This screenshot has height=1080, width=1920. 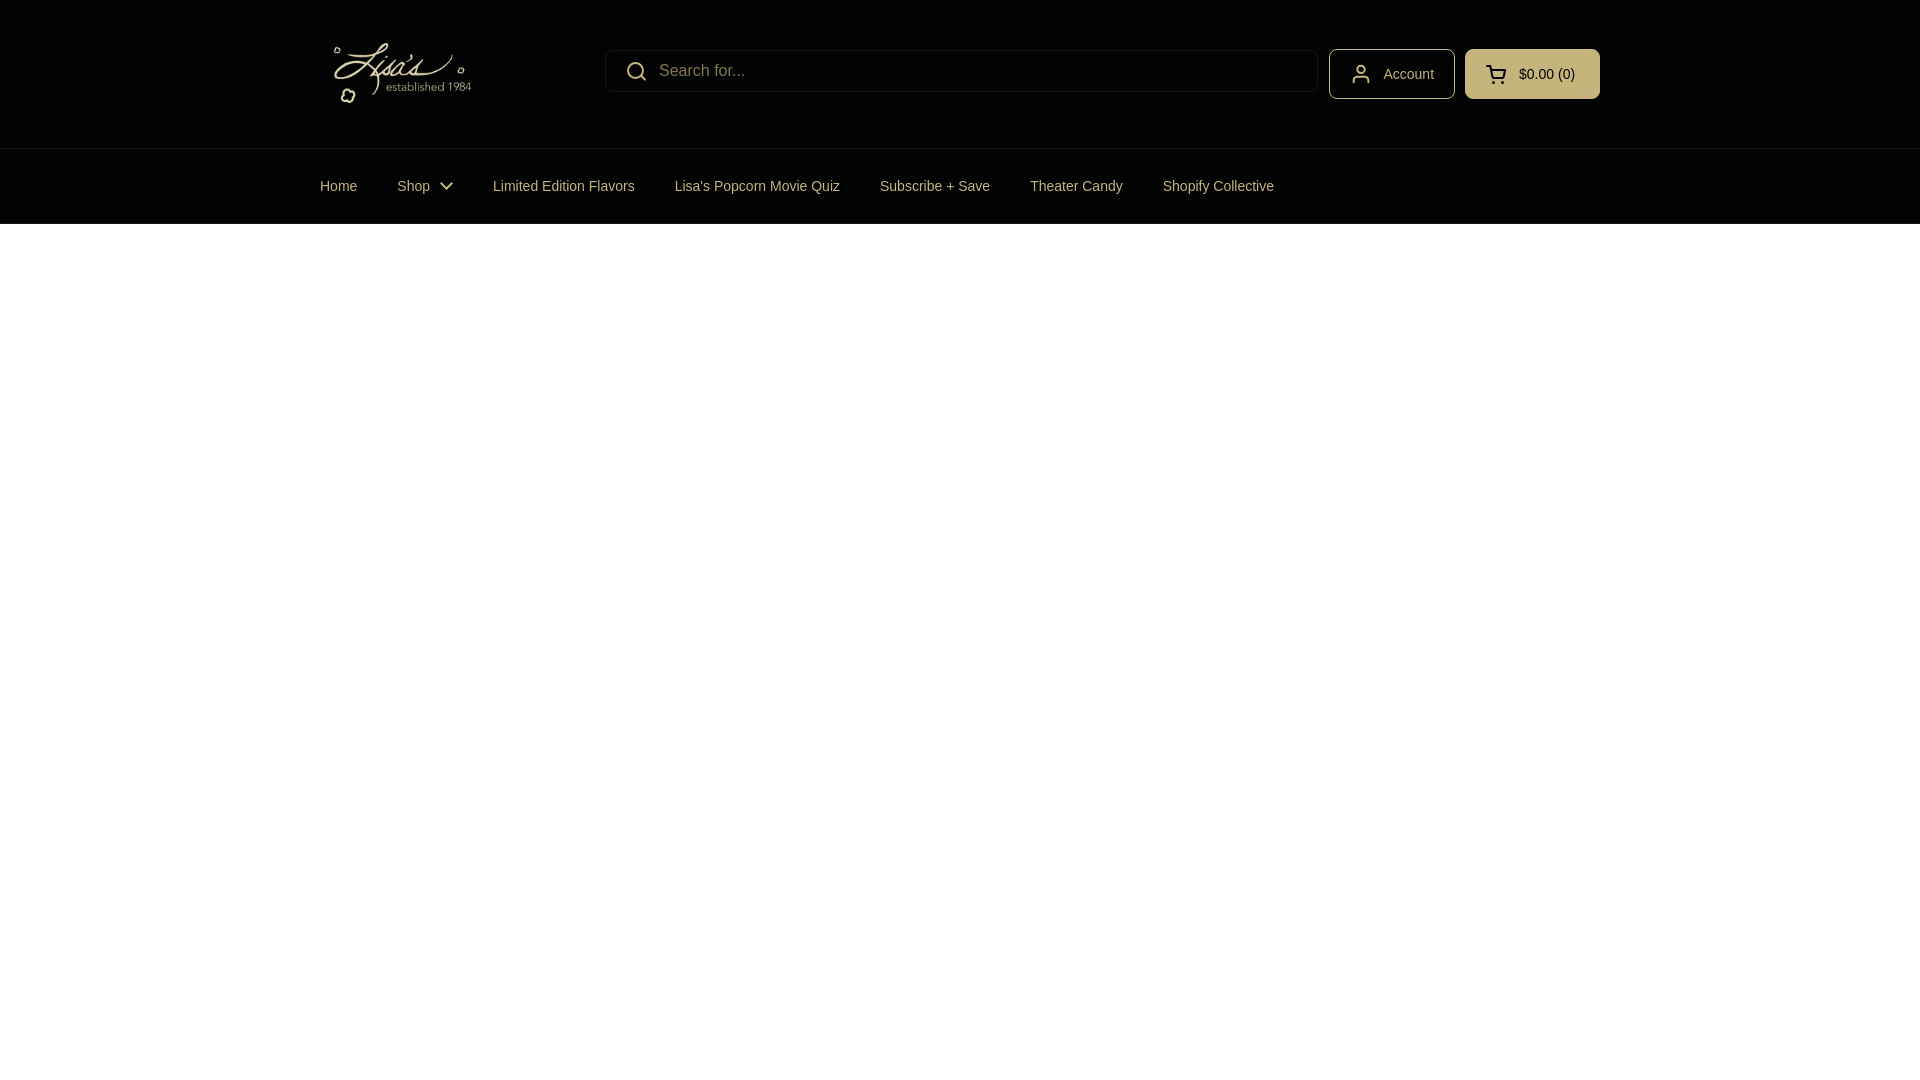 What do you see at coordinates (1218, 186) in the screenshot?
I see `Shopify Collective` at bounding box center [1218, 186].